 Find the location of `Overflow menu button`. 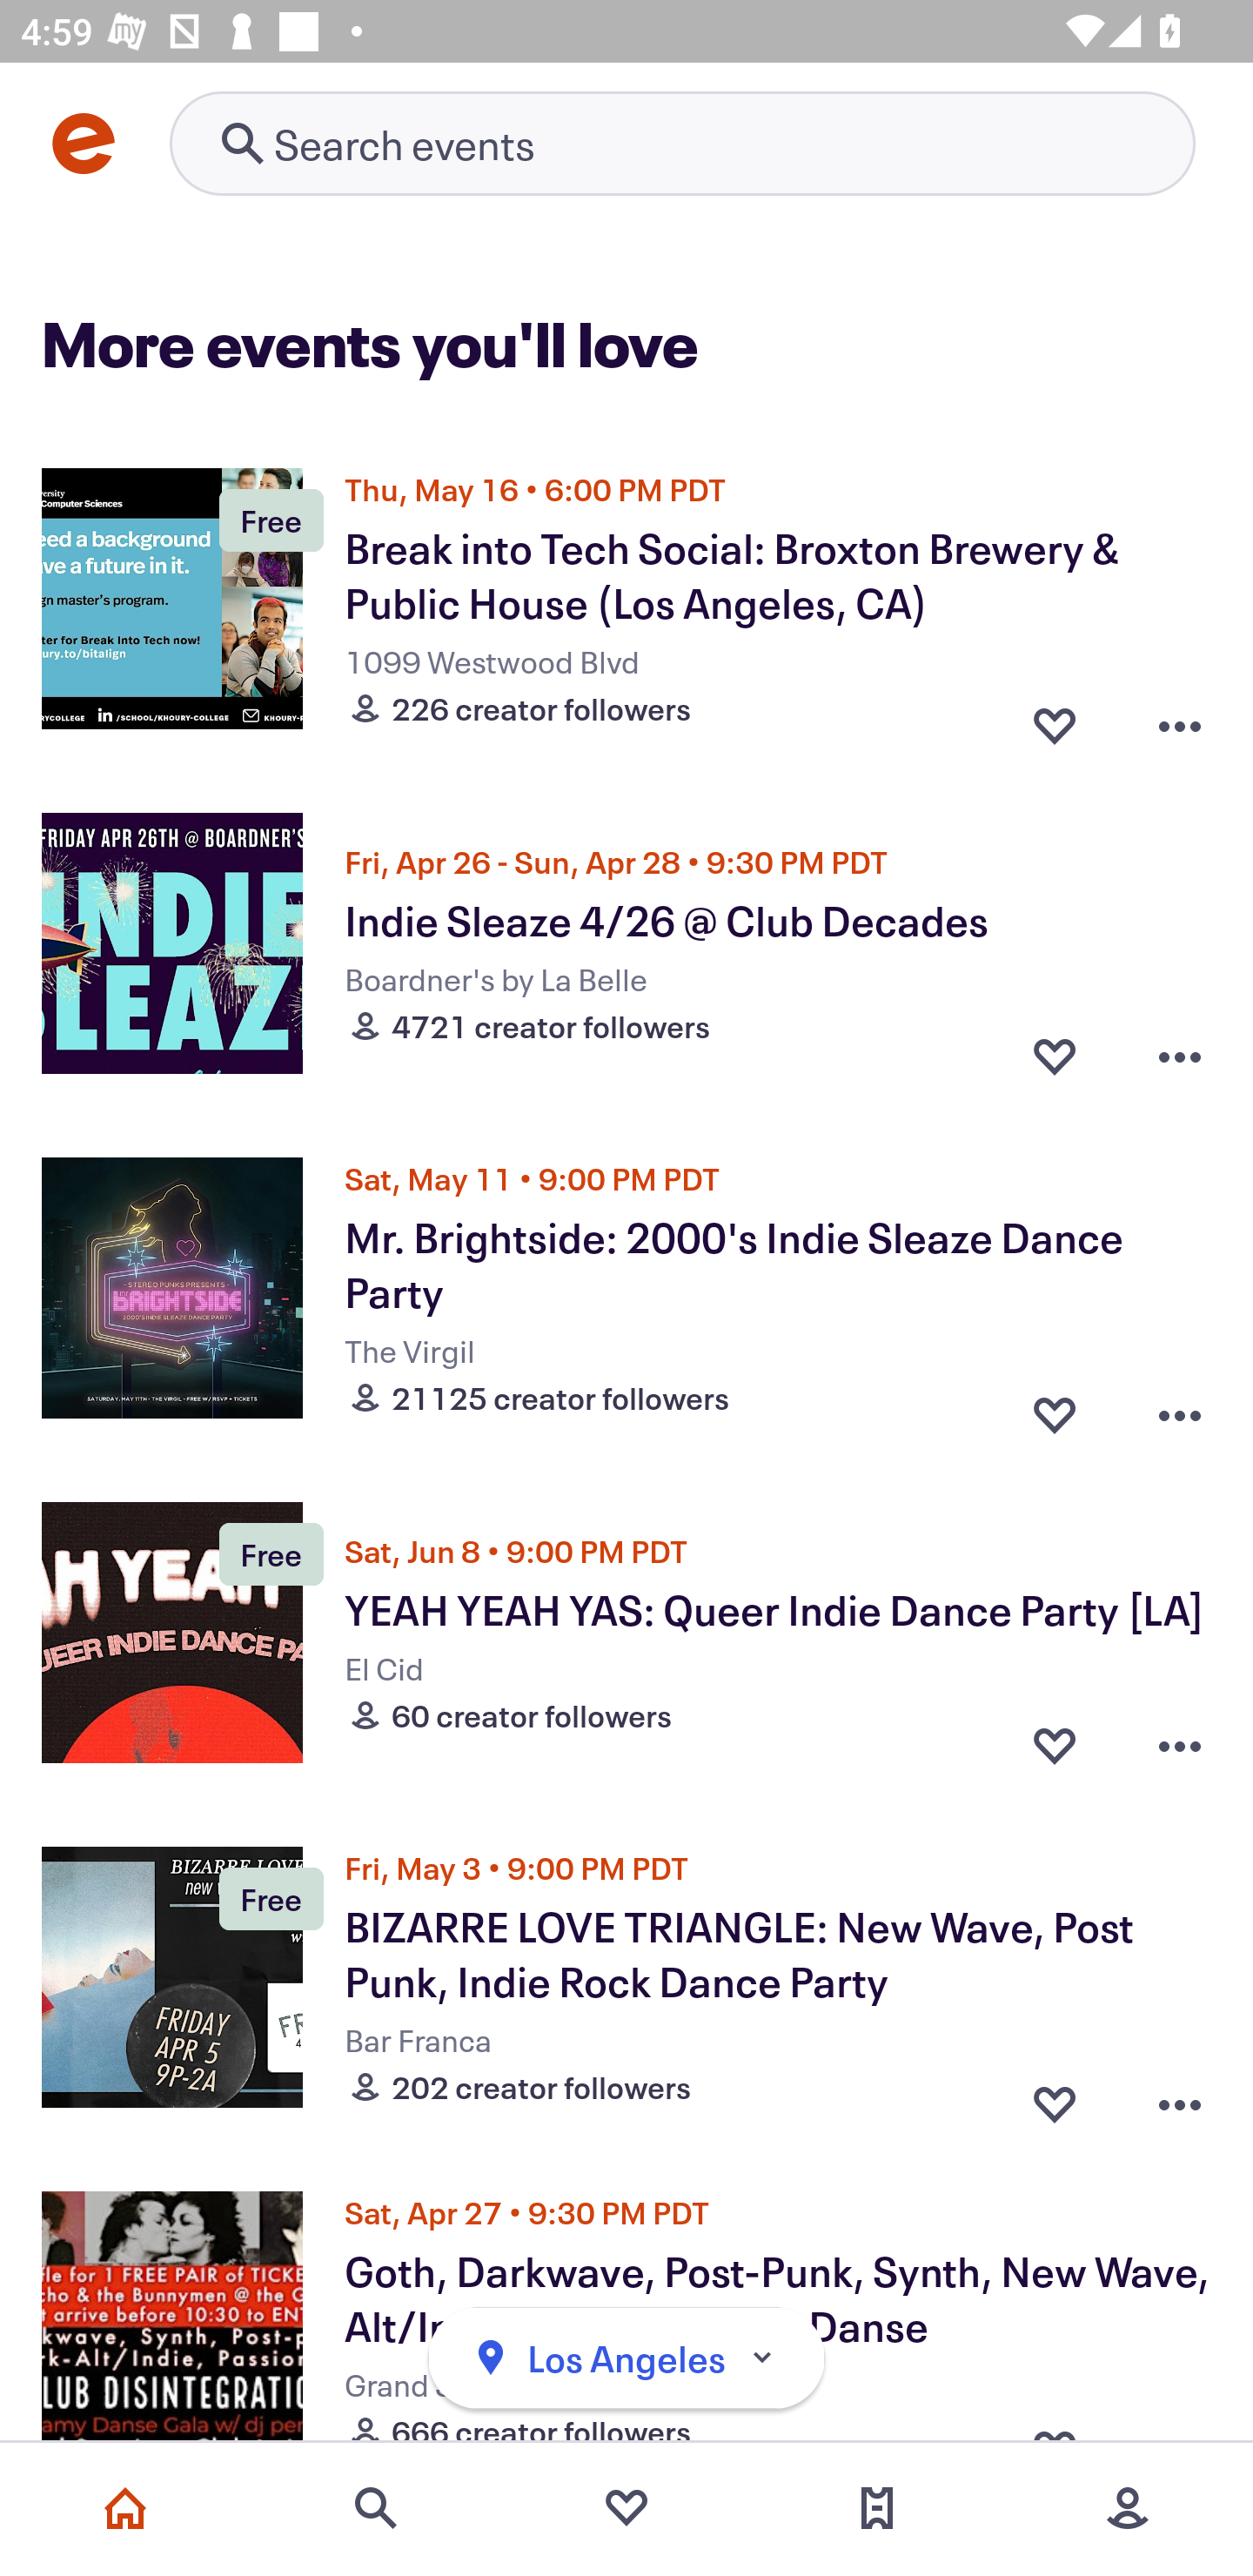

Overflow menu button is located at coordinates (1180, 2096).